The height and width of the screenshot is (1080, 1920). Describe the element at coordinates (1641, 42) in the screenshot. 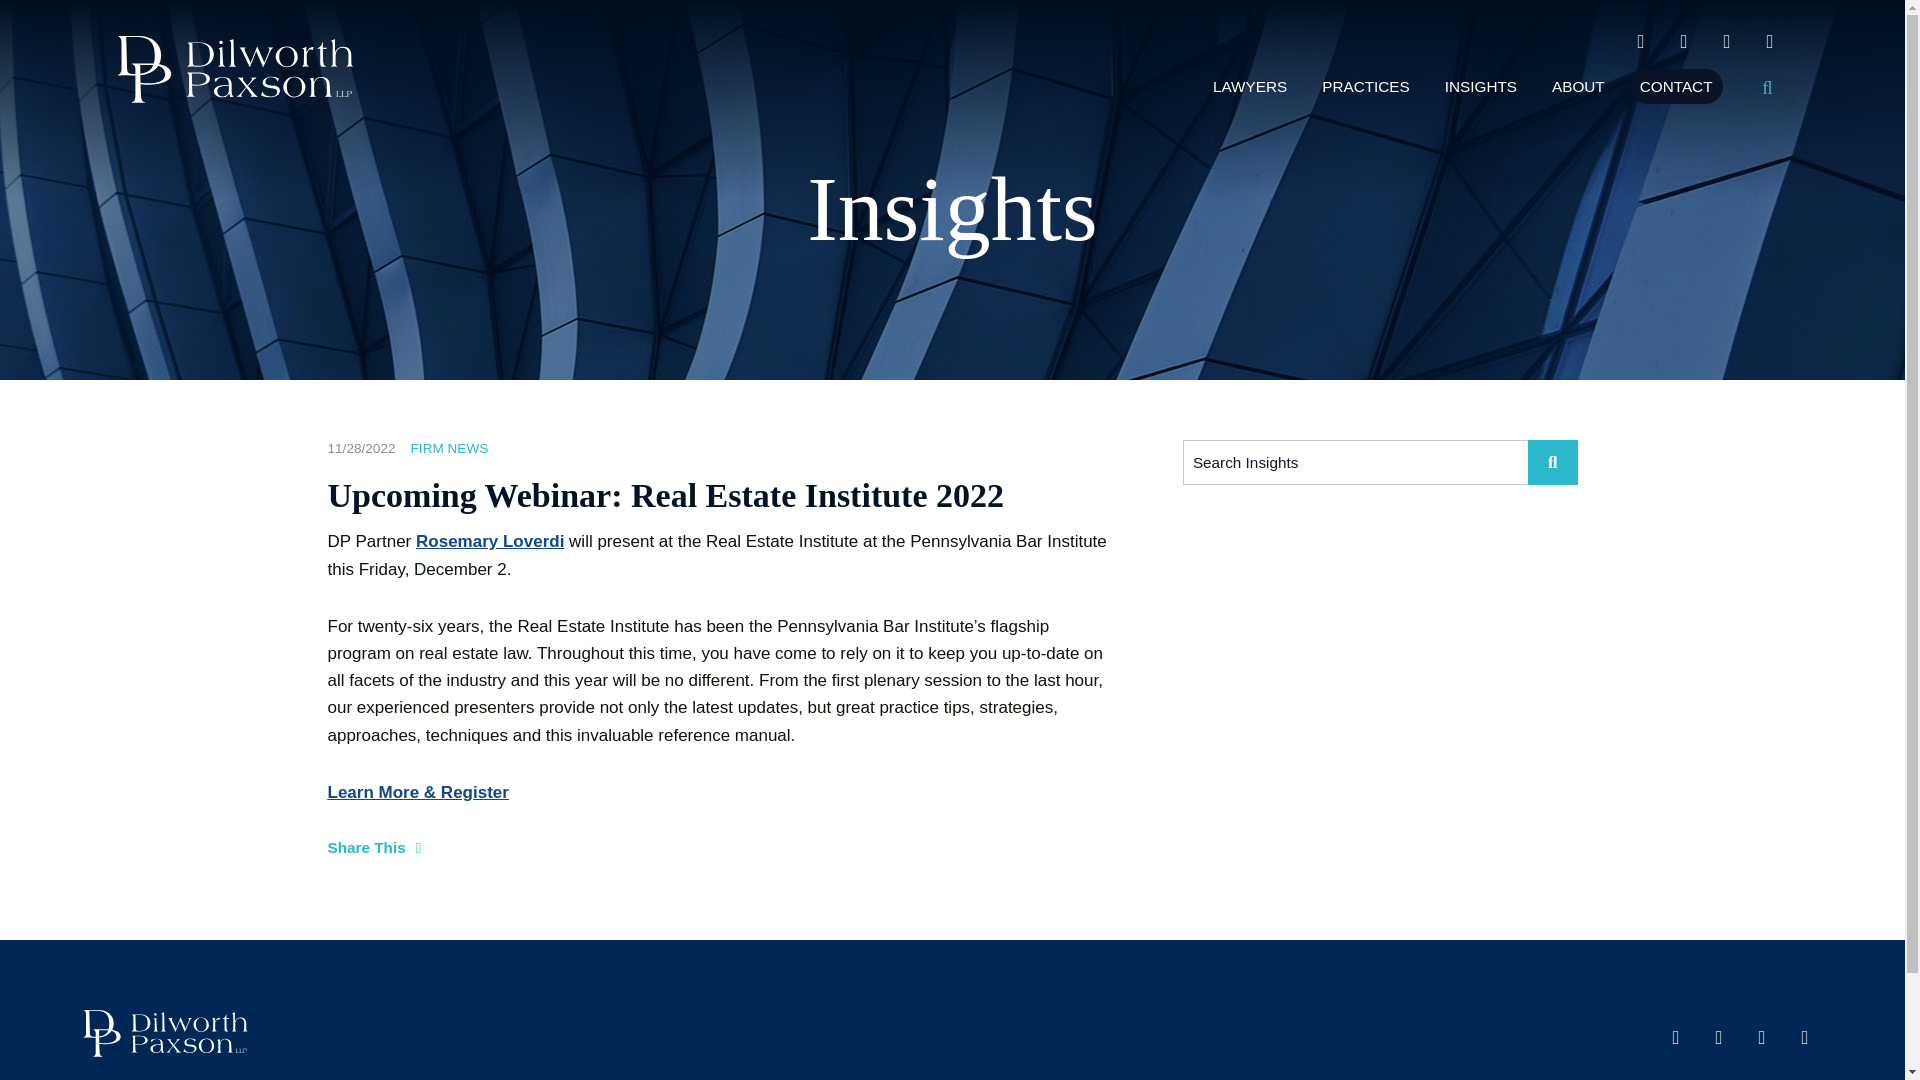

I see `Visit us on Youtube` at that location.